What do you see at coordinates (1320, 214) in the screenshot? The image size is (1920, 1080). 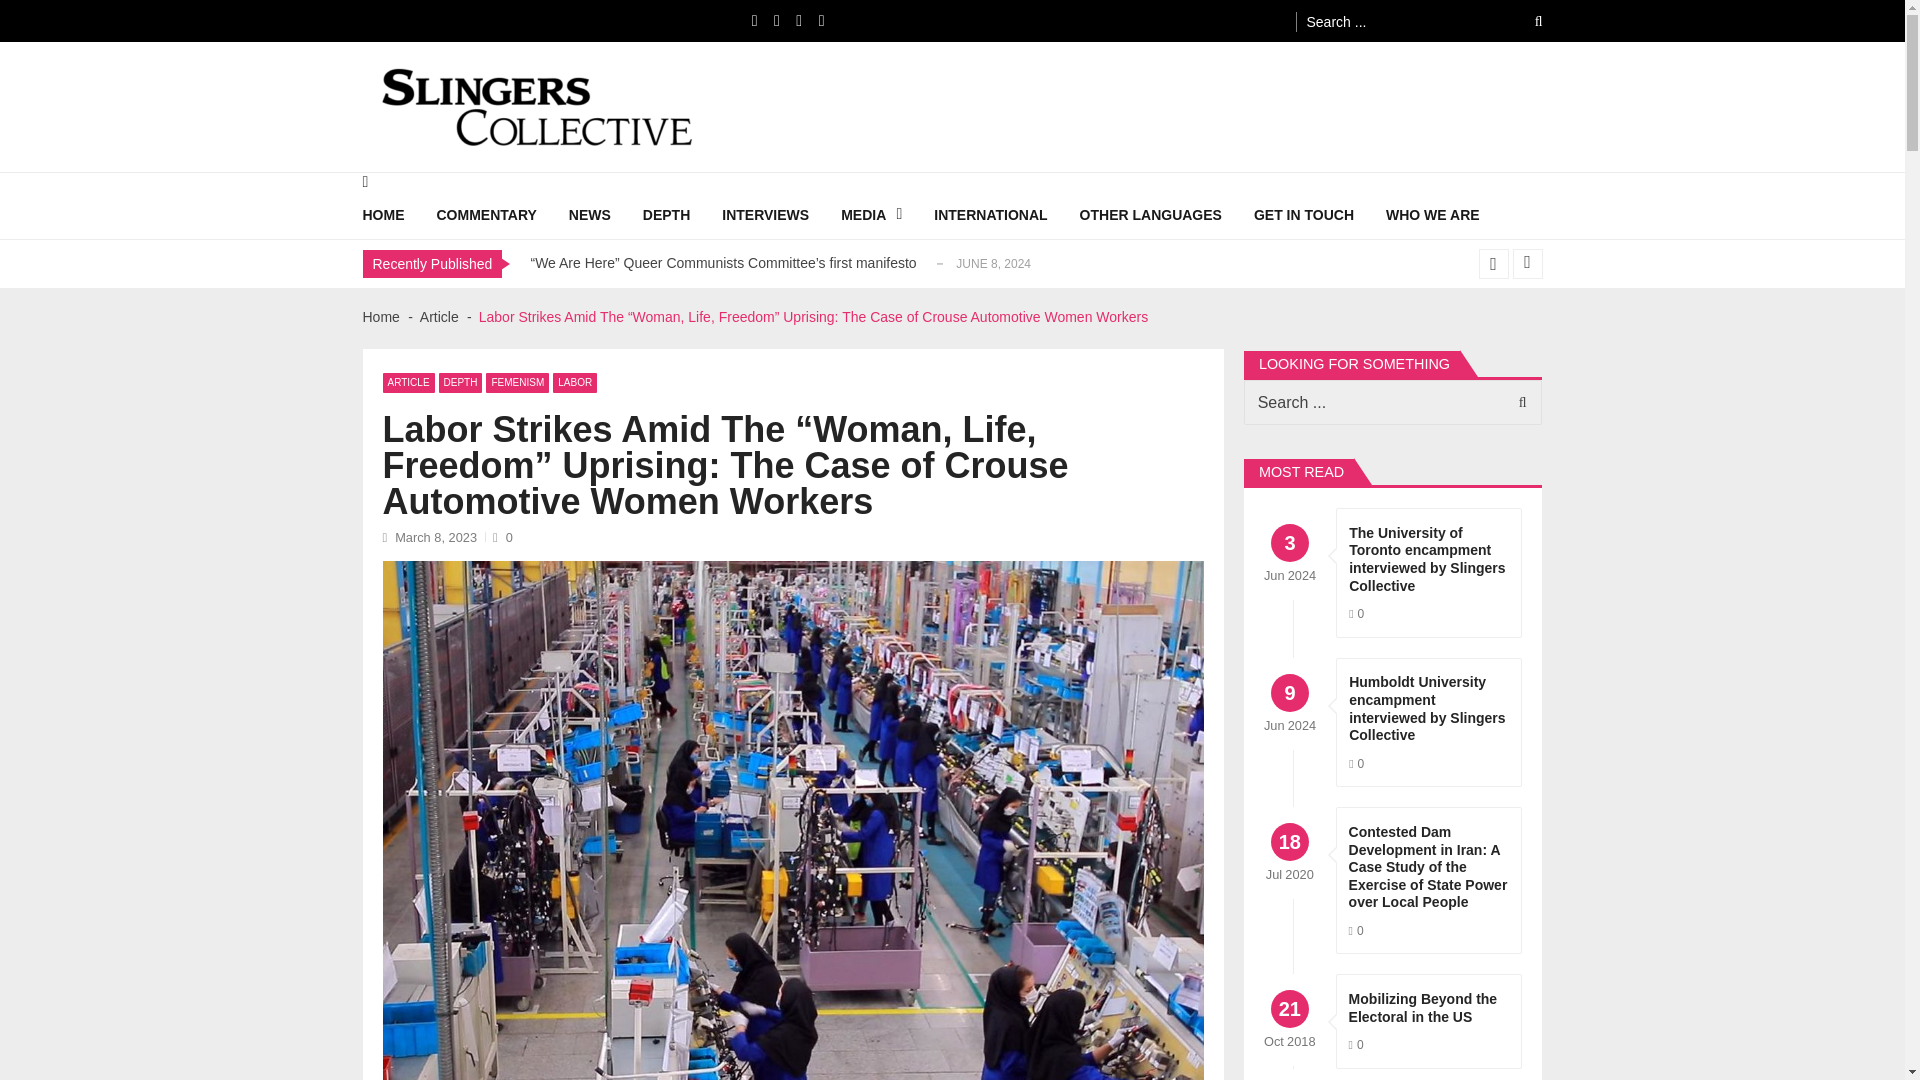 I see `GET IN TOUCH` at bounding box center [1320, 214].